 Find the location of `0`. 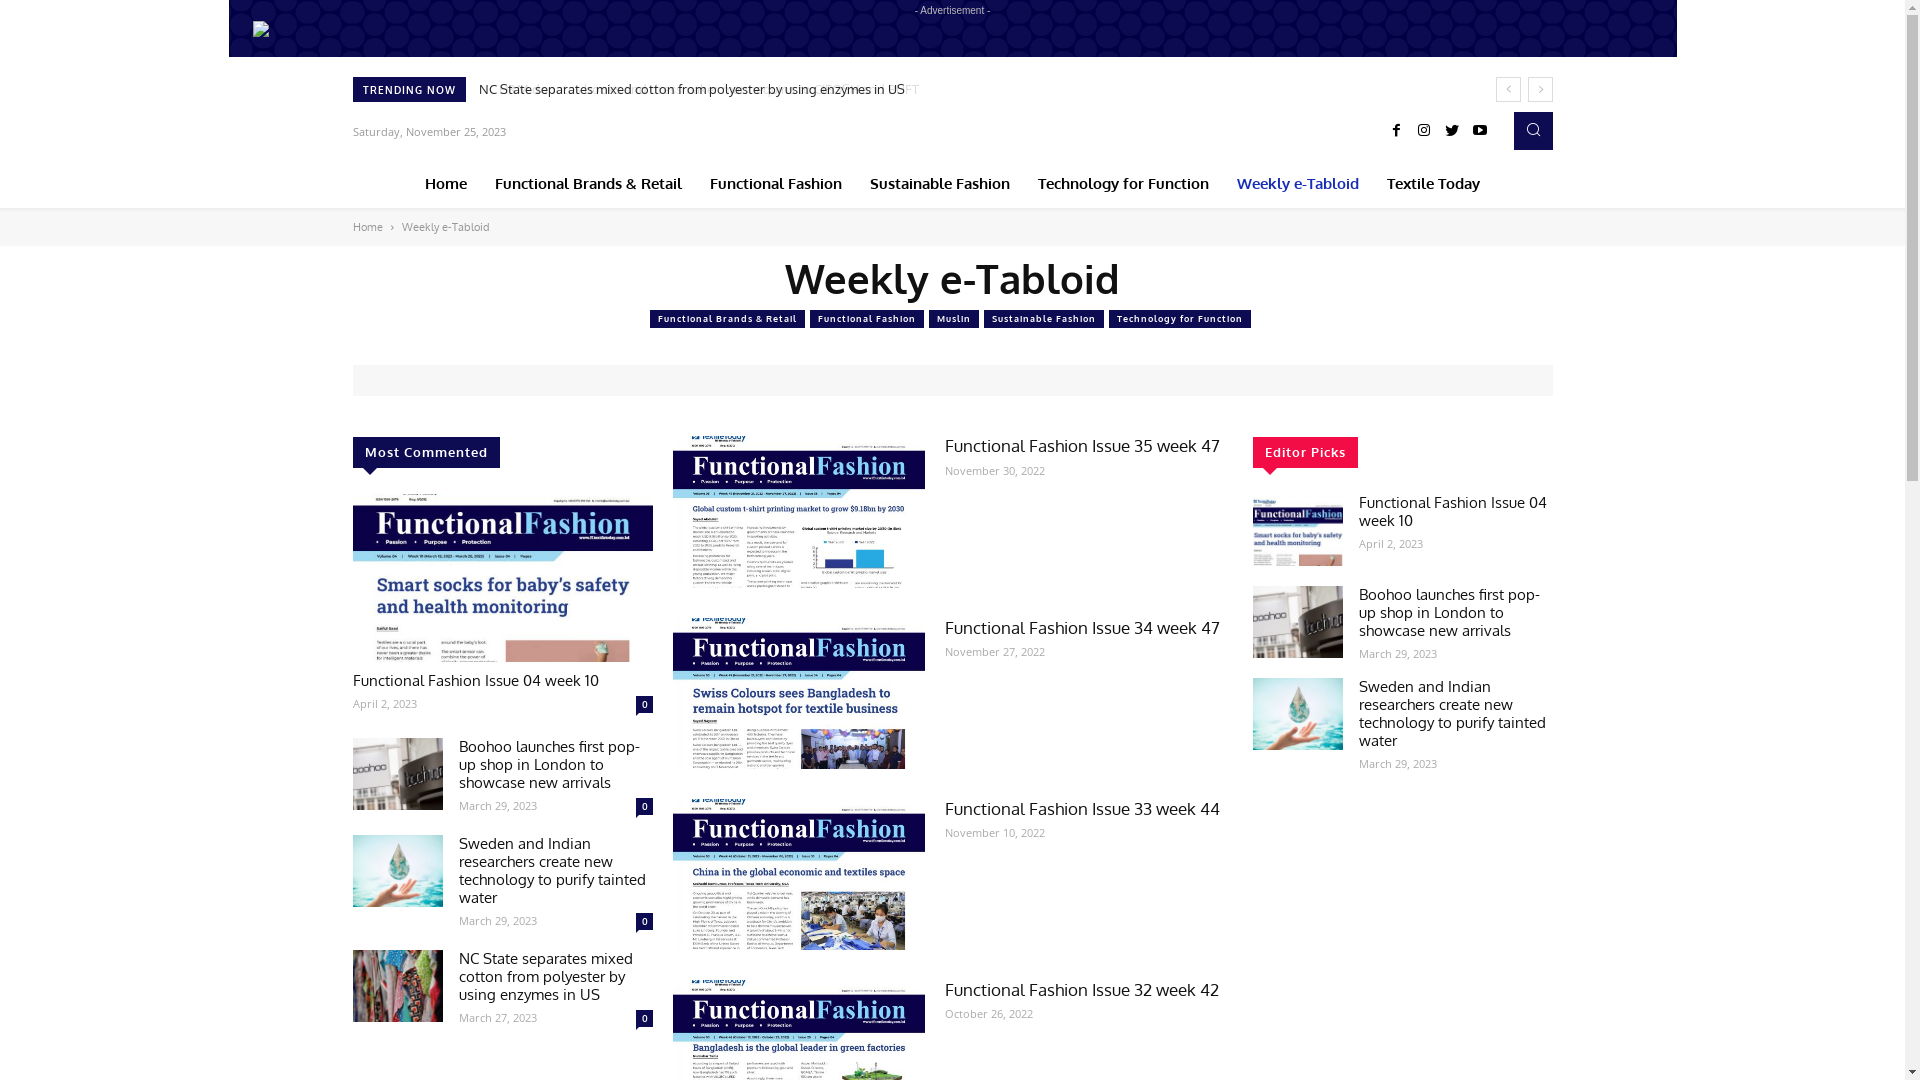

0 is located at coordinates (644, 1018).